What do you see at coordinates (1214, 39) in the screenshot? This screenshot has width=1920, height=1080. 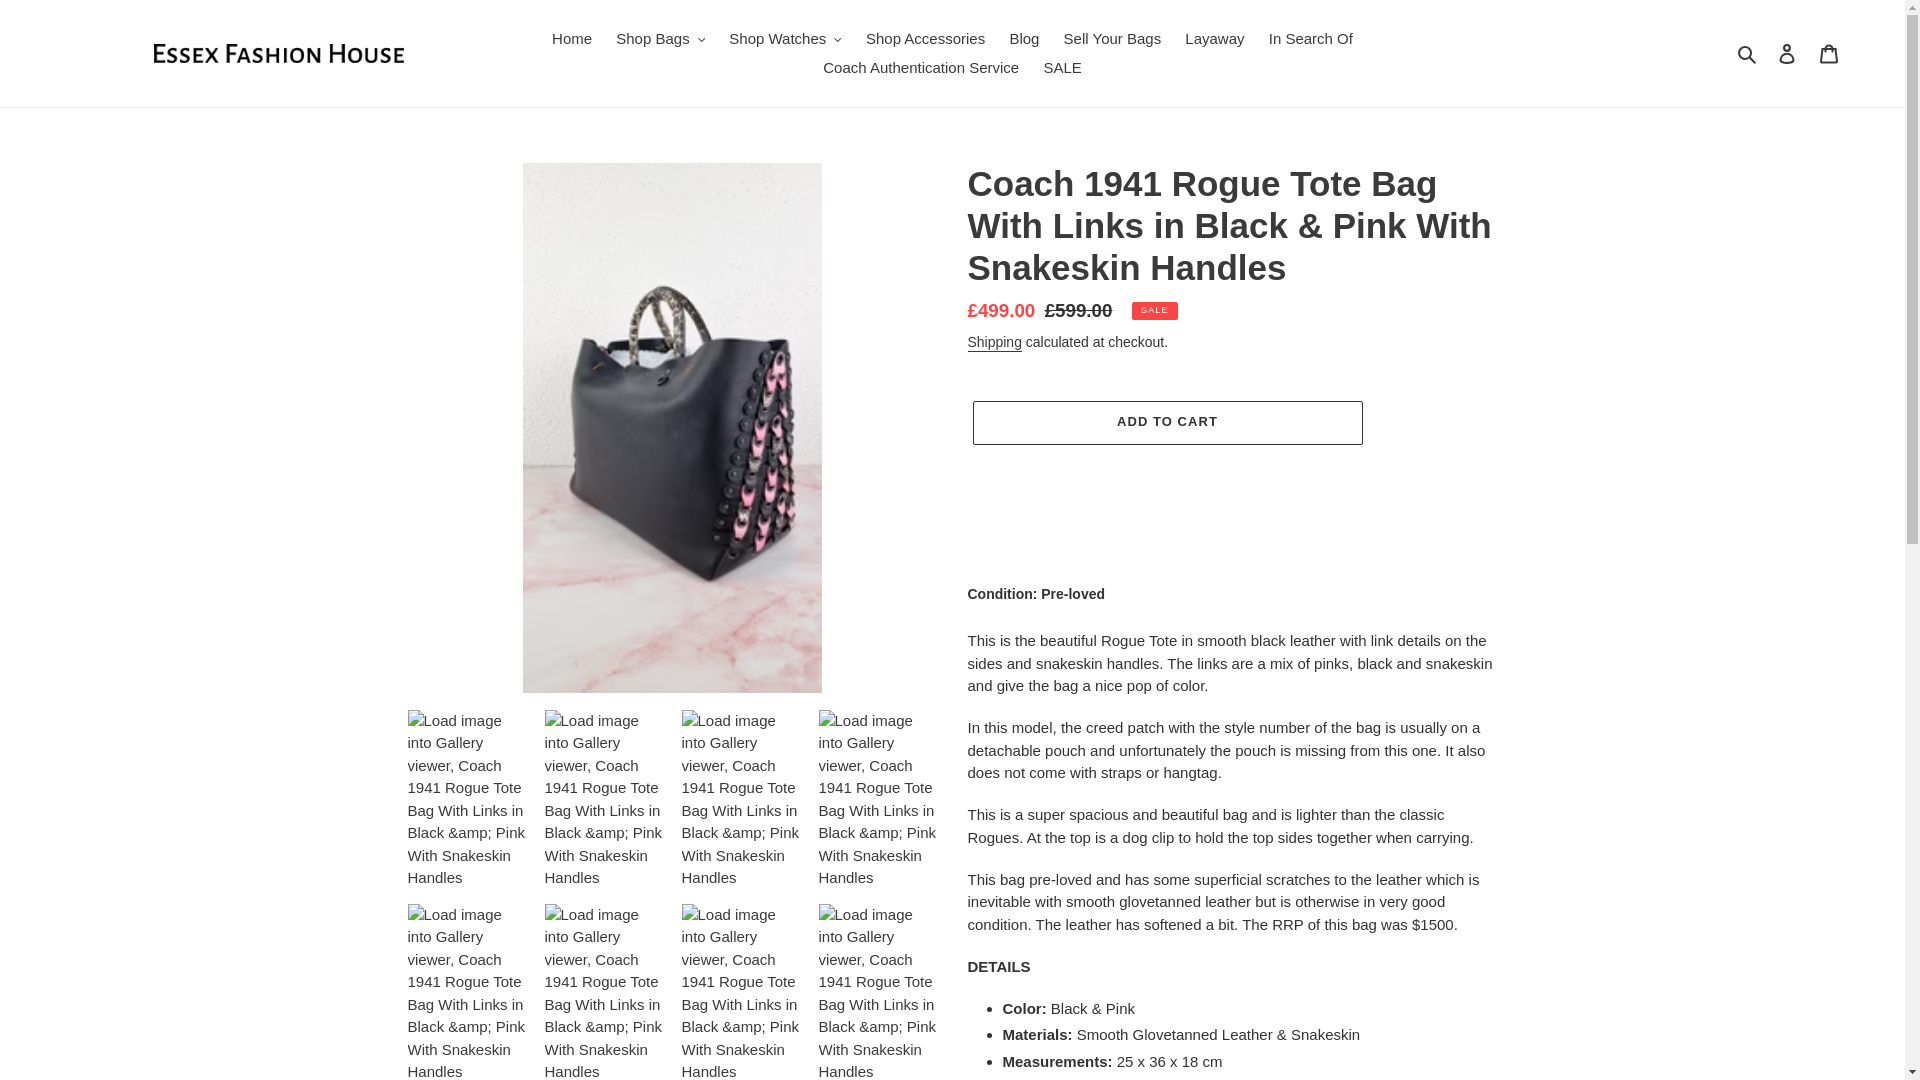 I see `Layaway` at bounding box center [1214, 39].